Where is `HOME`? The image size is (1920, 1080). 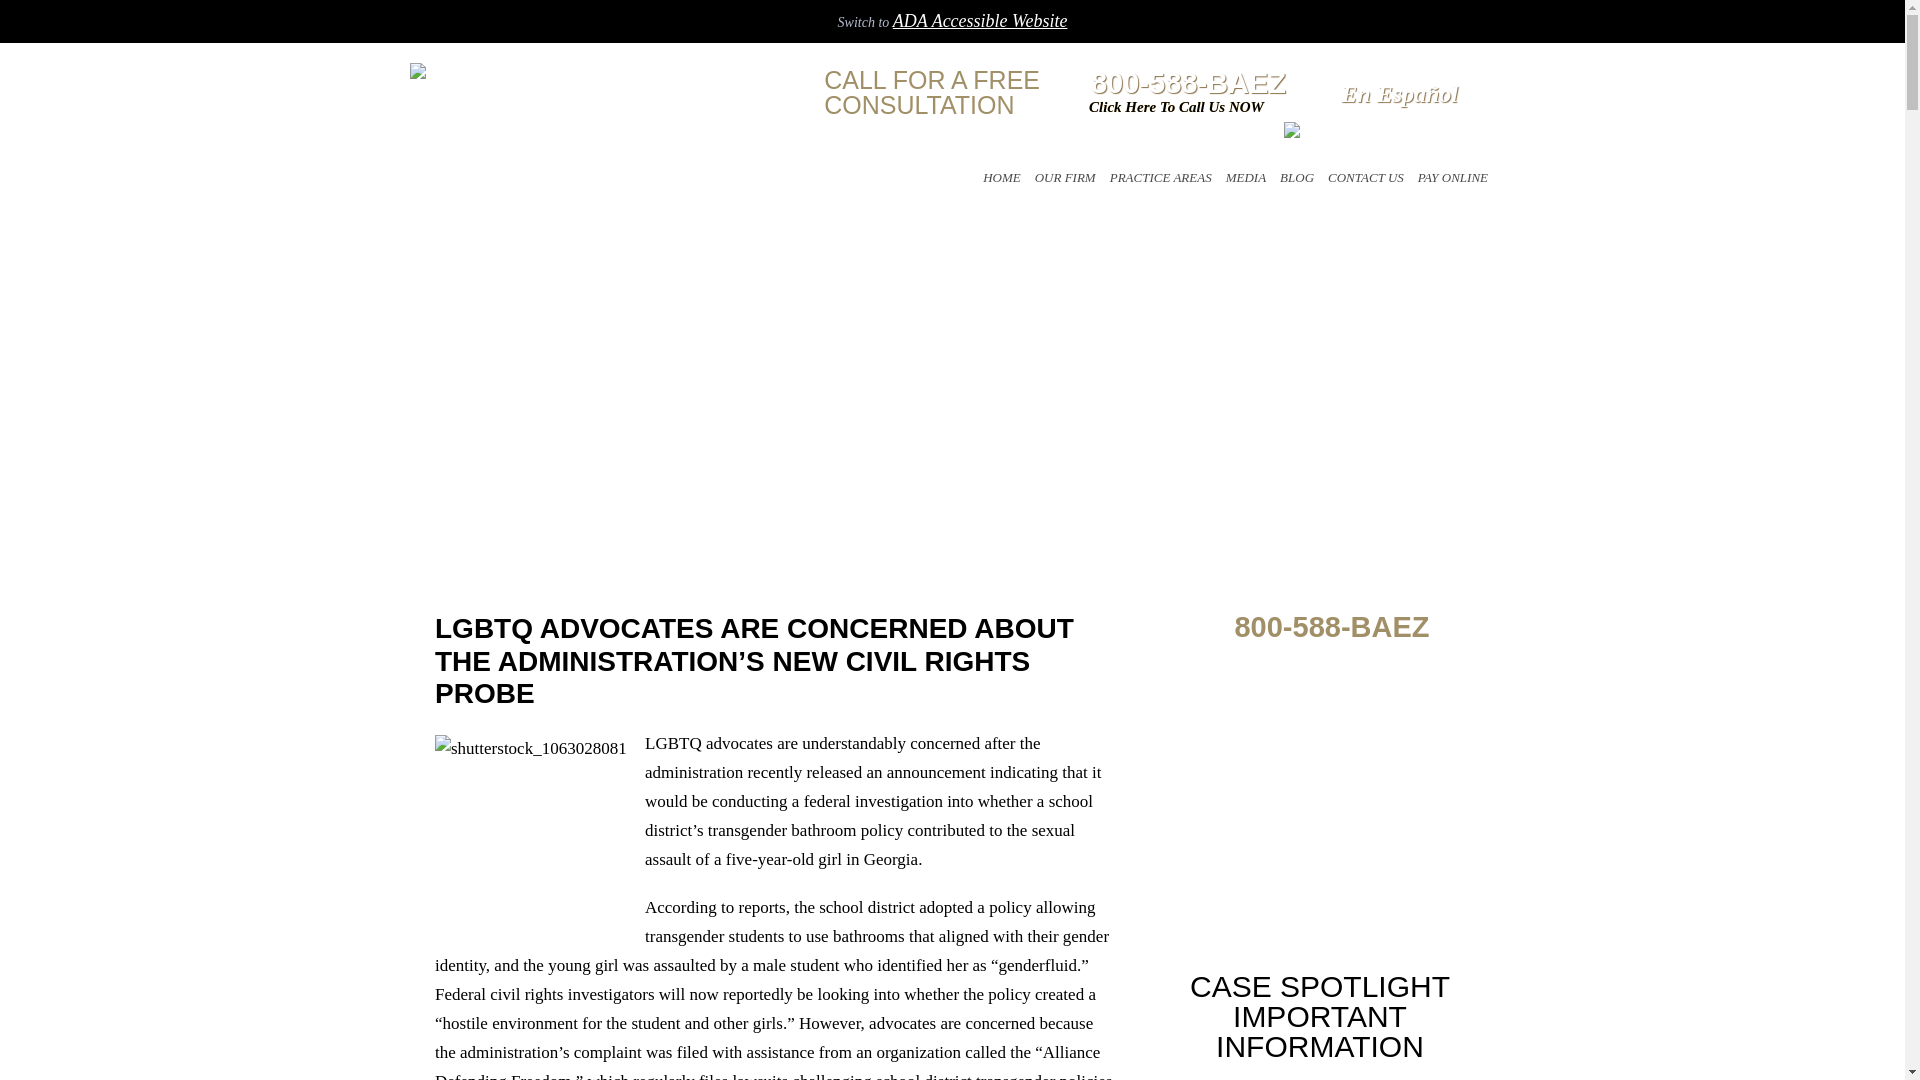 HOME is located at coordinates (1001, 177).